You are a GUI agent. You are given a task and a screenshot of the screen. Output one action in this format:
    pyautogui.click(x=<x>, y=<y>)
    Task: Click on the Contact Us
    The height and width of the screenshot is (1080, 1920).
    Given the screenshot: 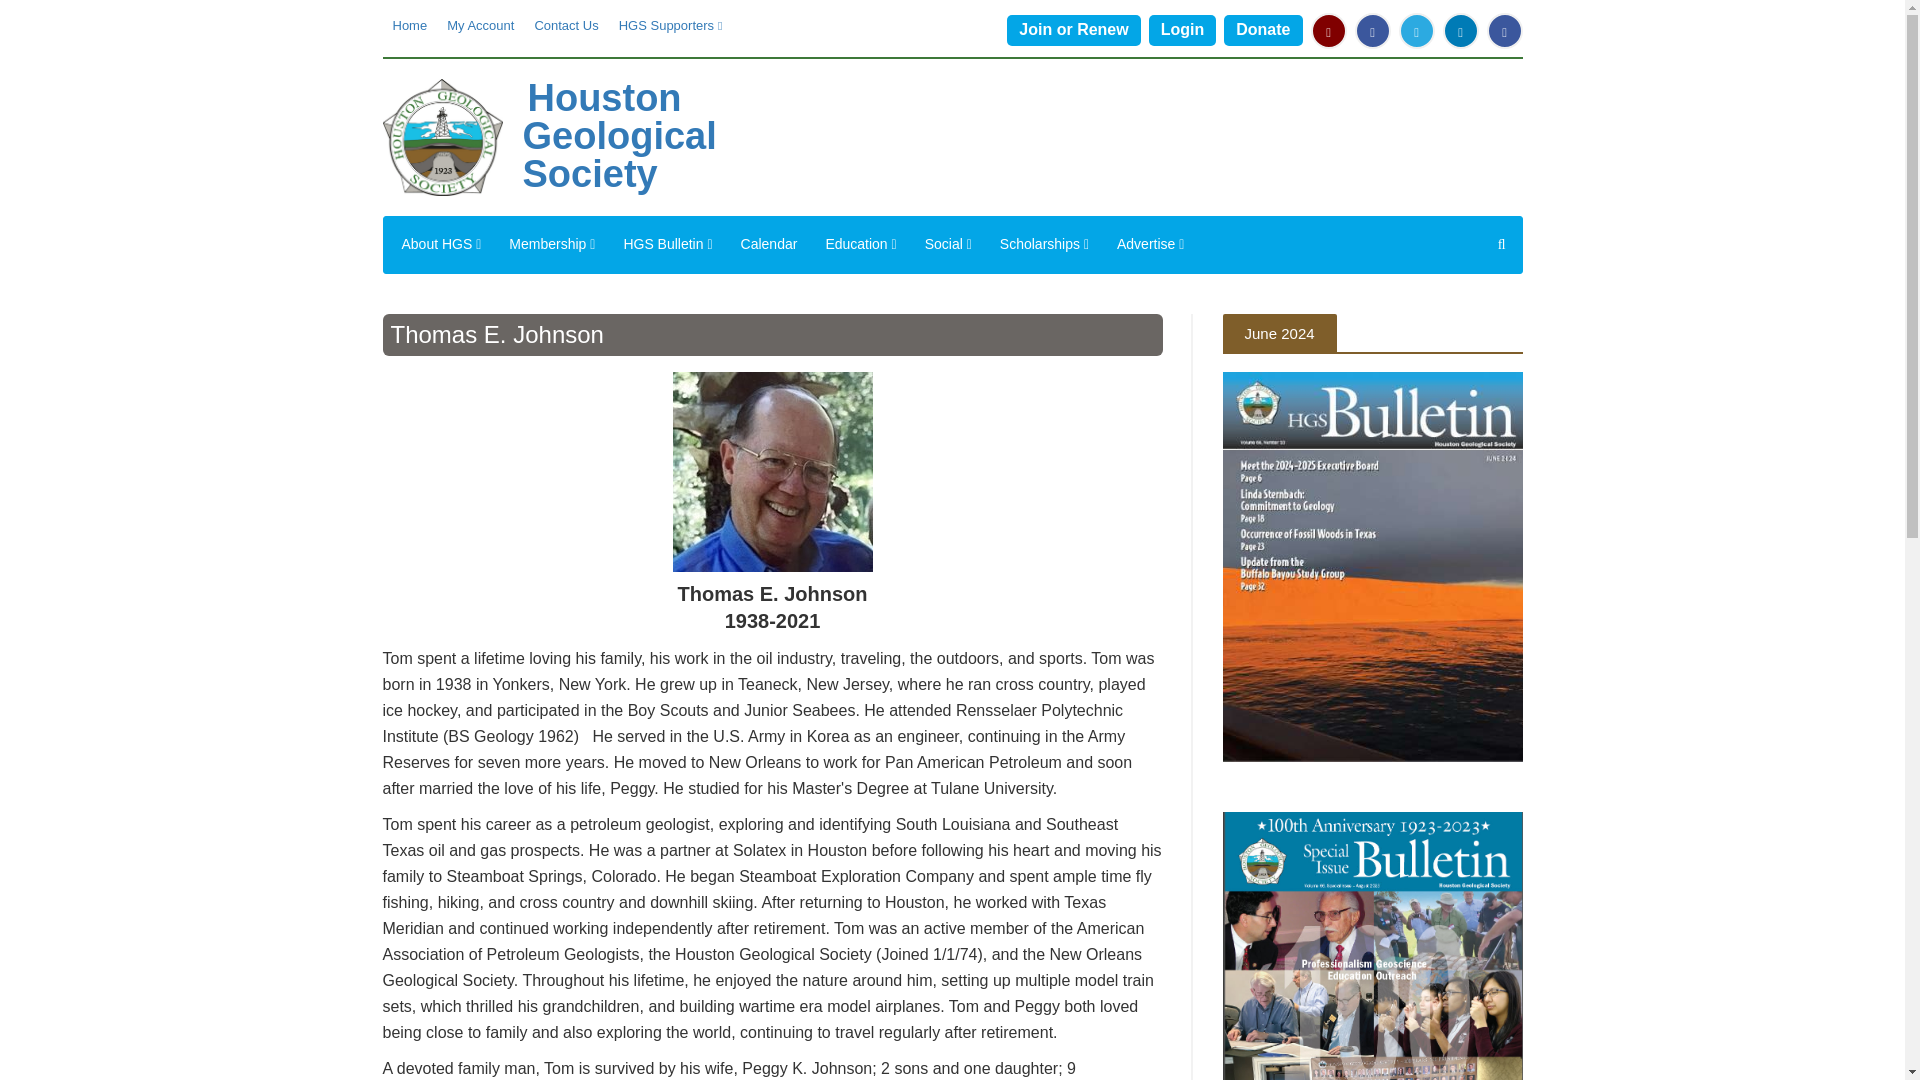 What is the action you would take?
    pyautogui.click(x=566, y=26)
    